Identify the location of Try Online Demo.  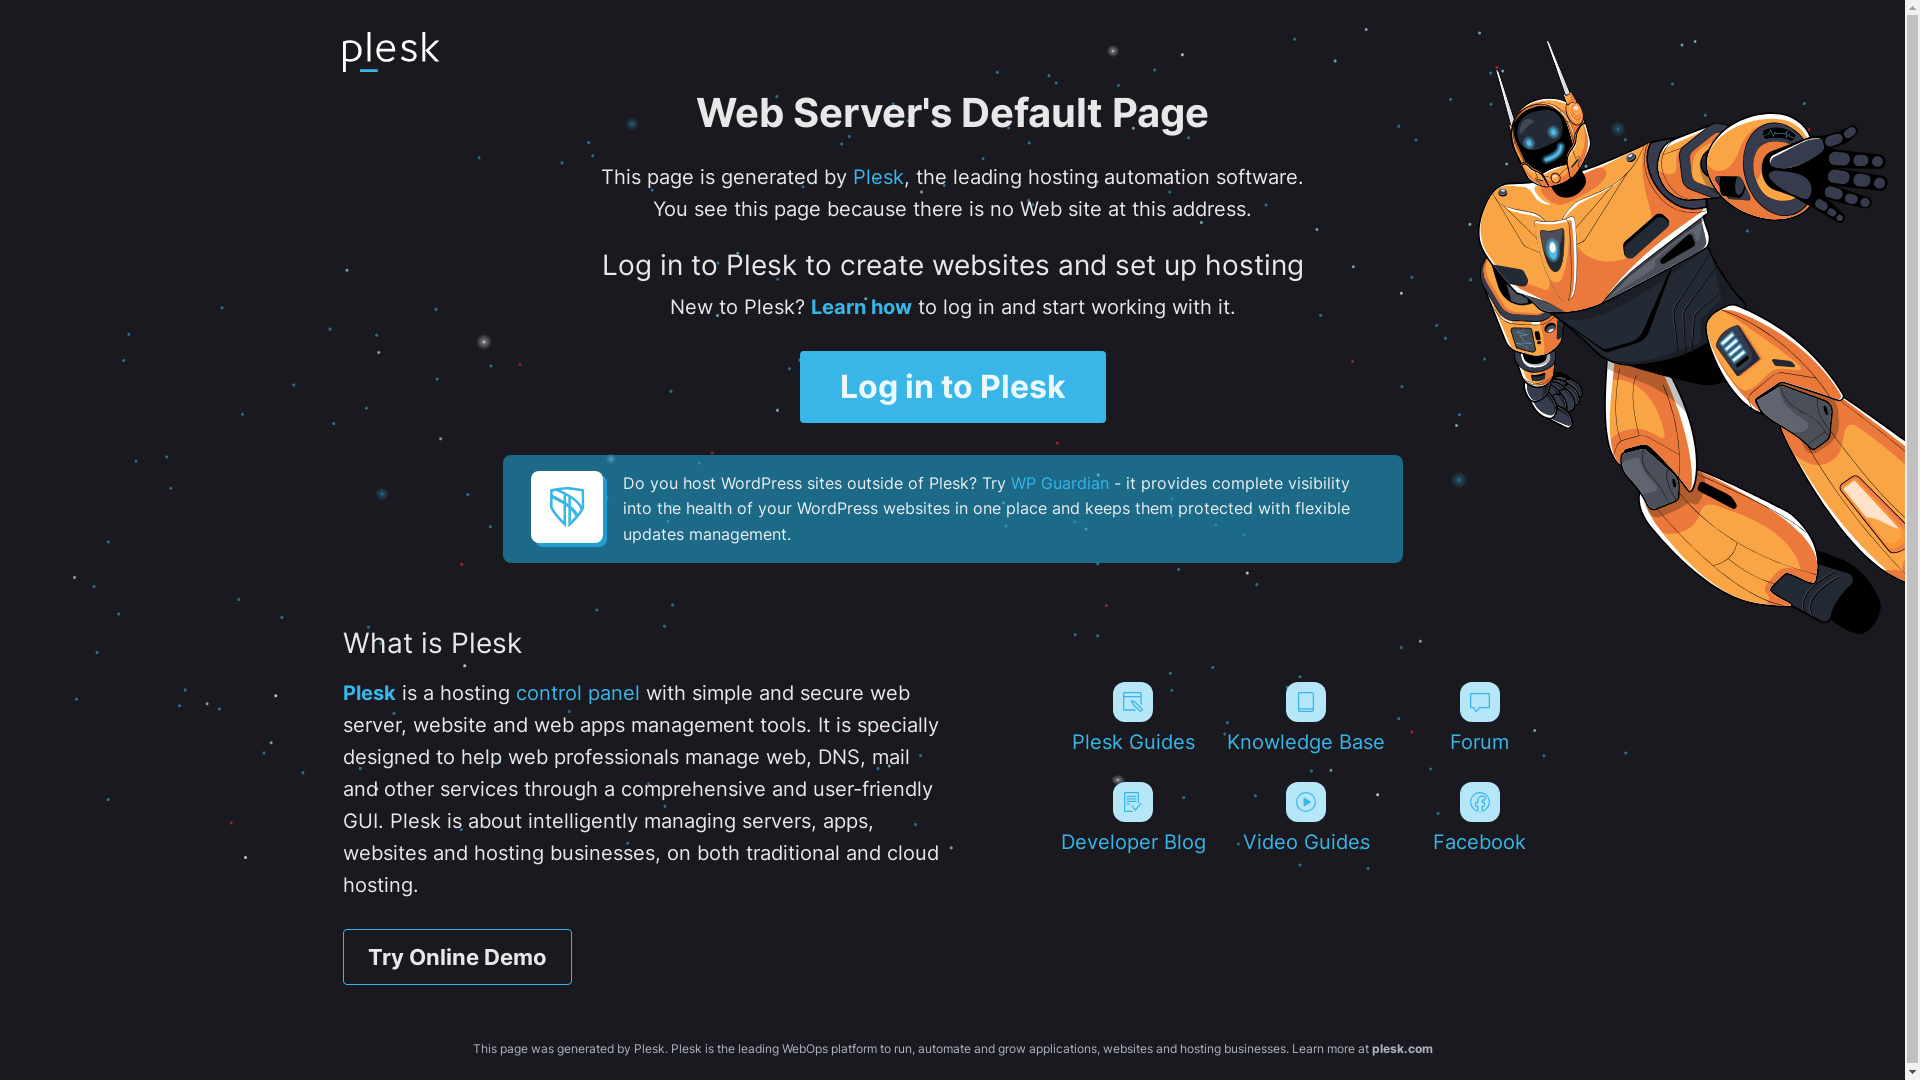
(456, 957).